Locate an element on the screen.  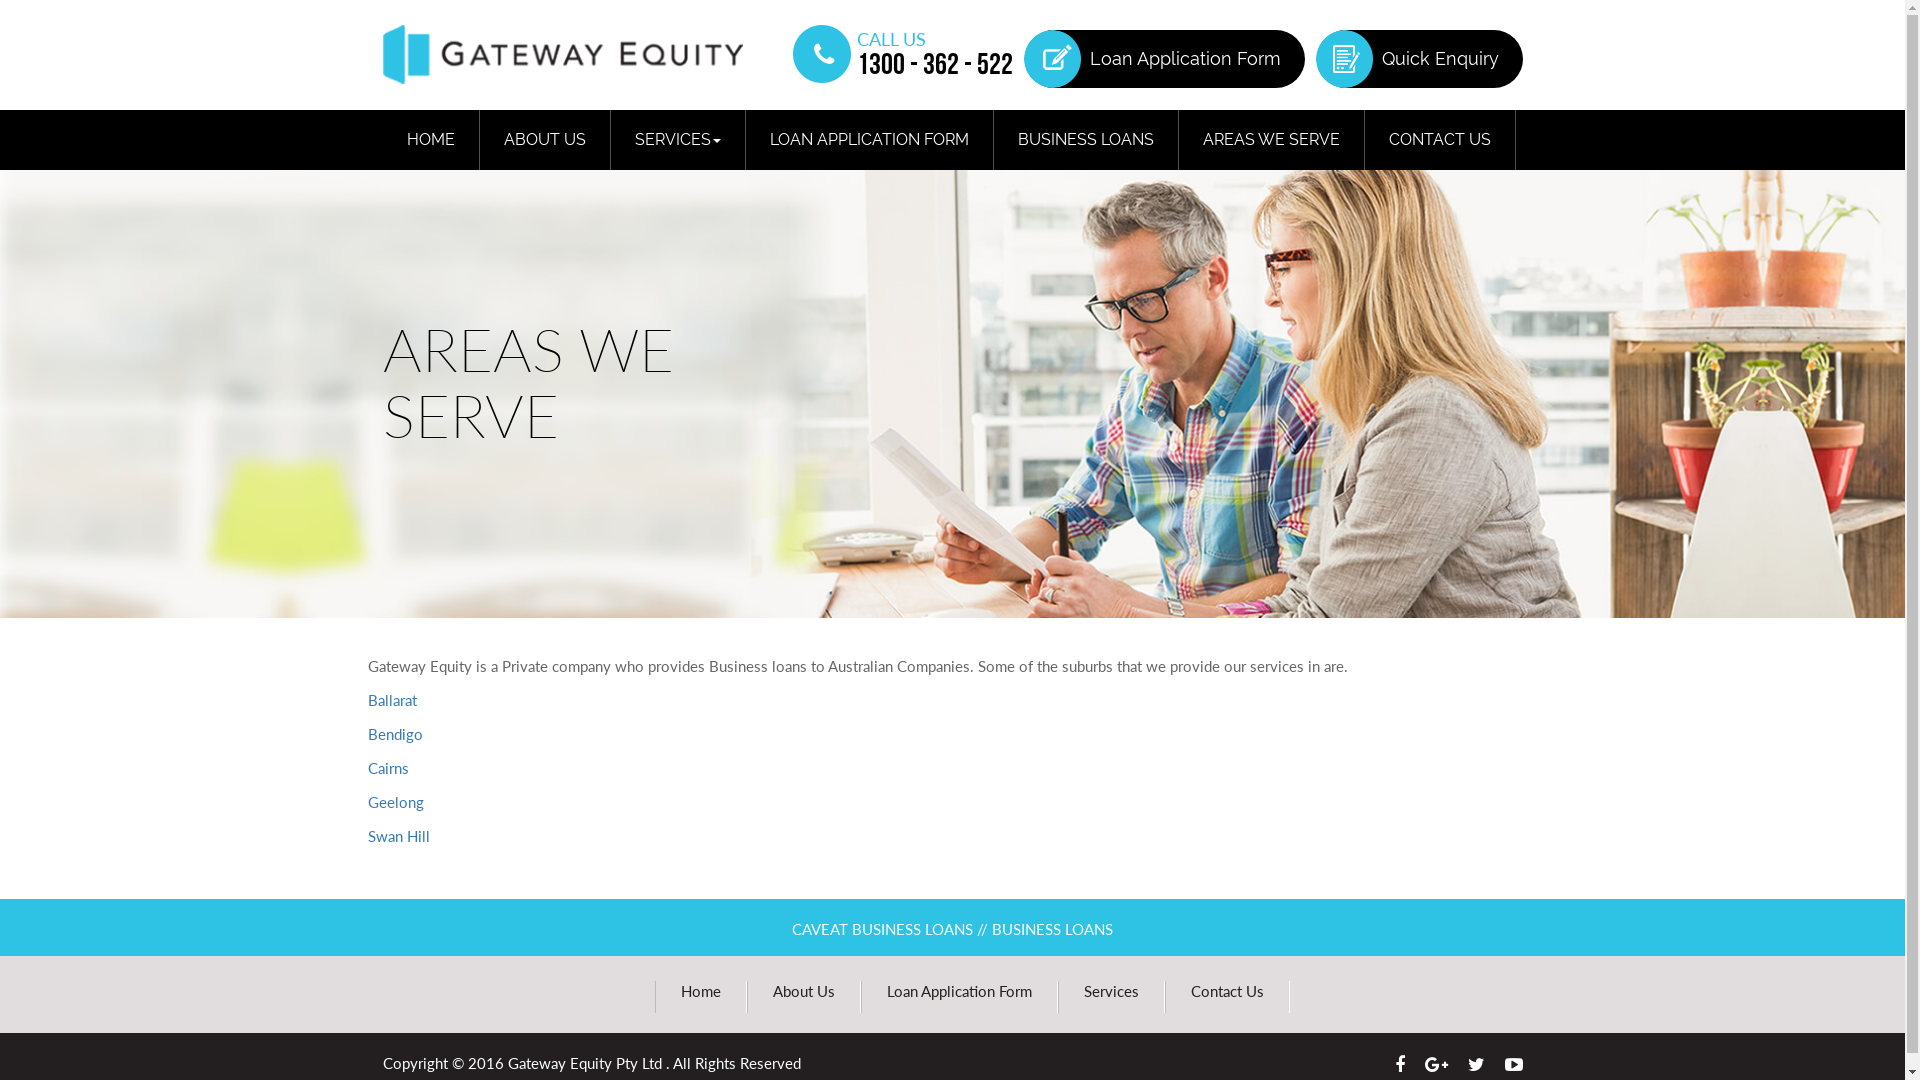
LOAN APPLICATION FORM is located at coordinates (870, 140).